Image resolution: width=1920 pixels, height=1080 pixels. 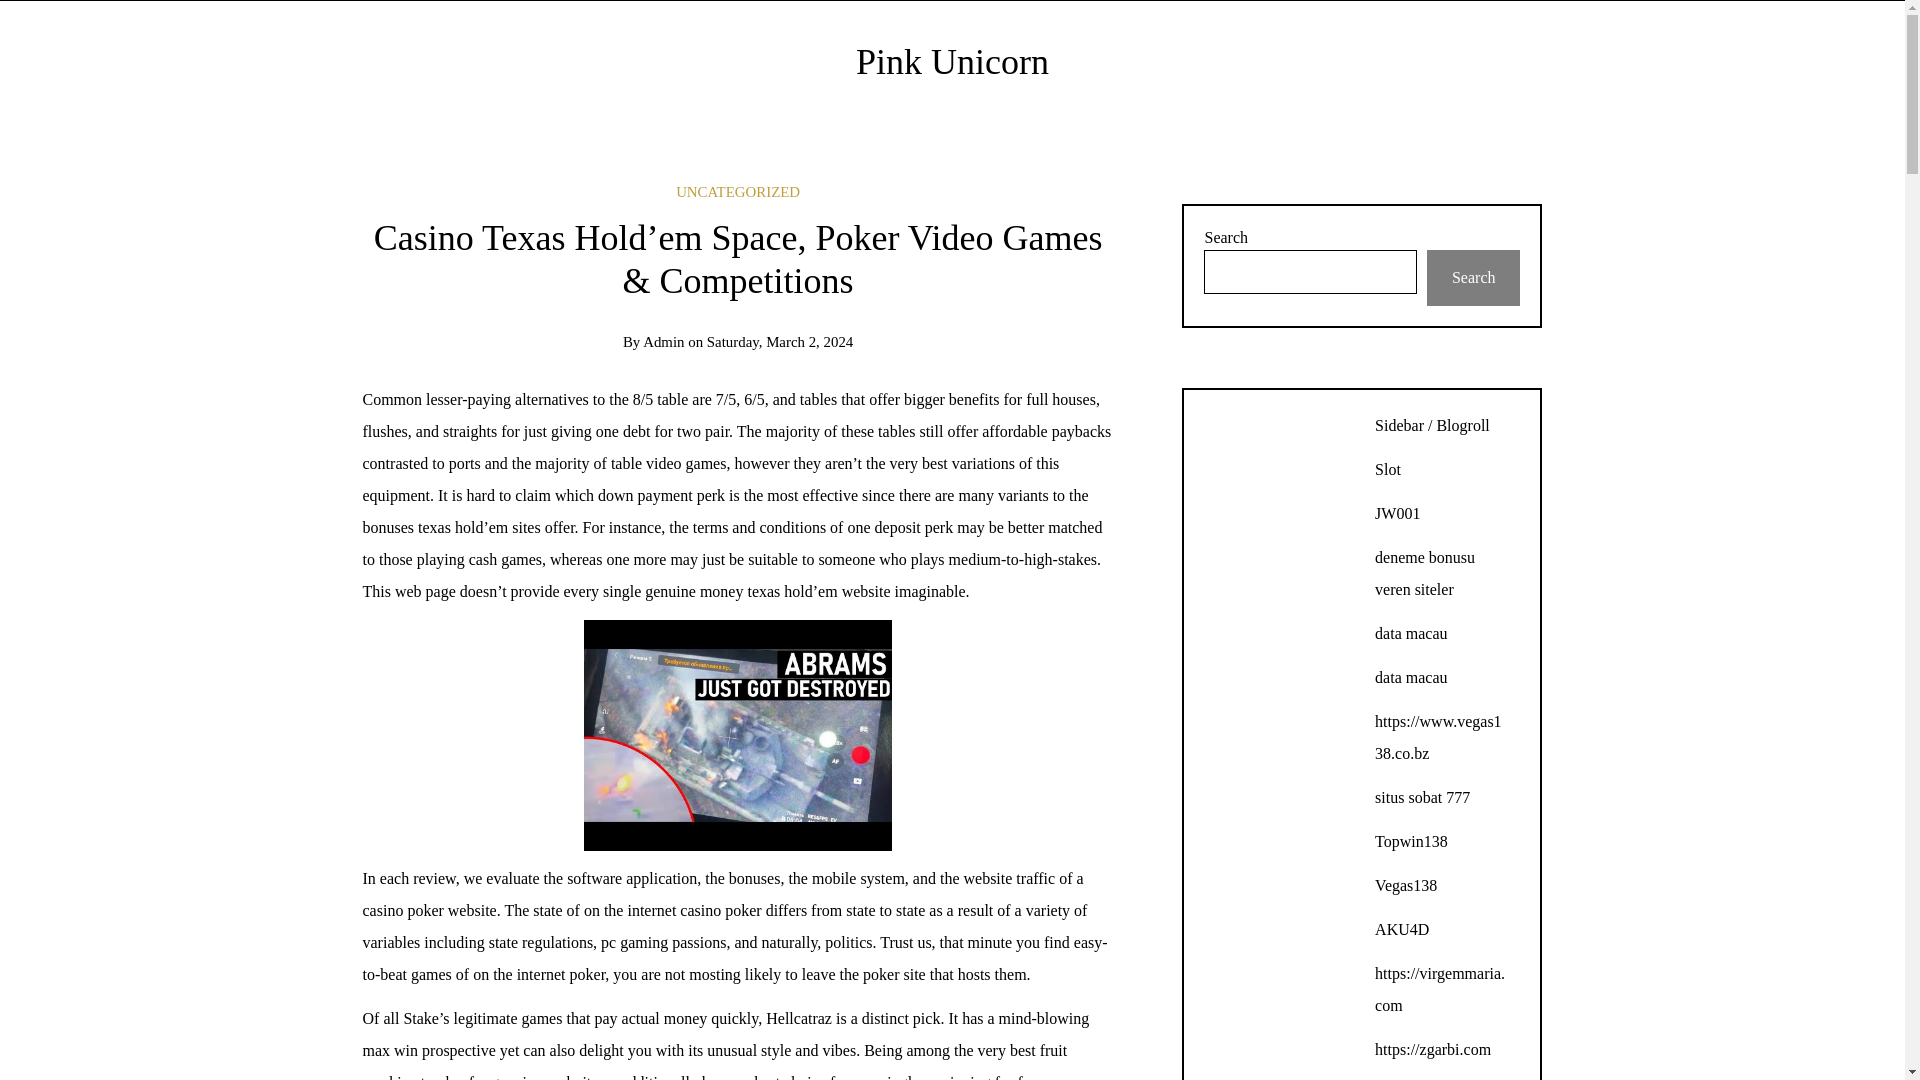 I want to click on Topwin138, so click(x=1410, y=840).